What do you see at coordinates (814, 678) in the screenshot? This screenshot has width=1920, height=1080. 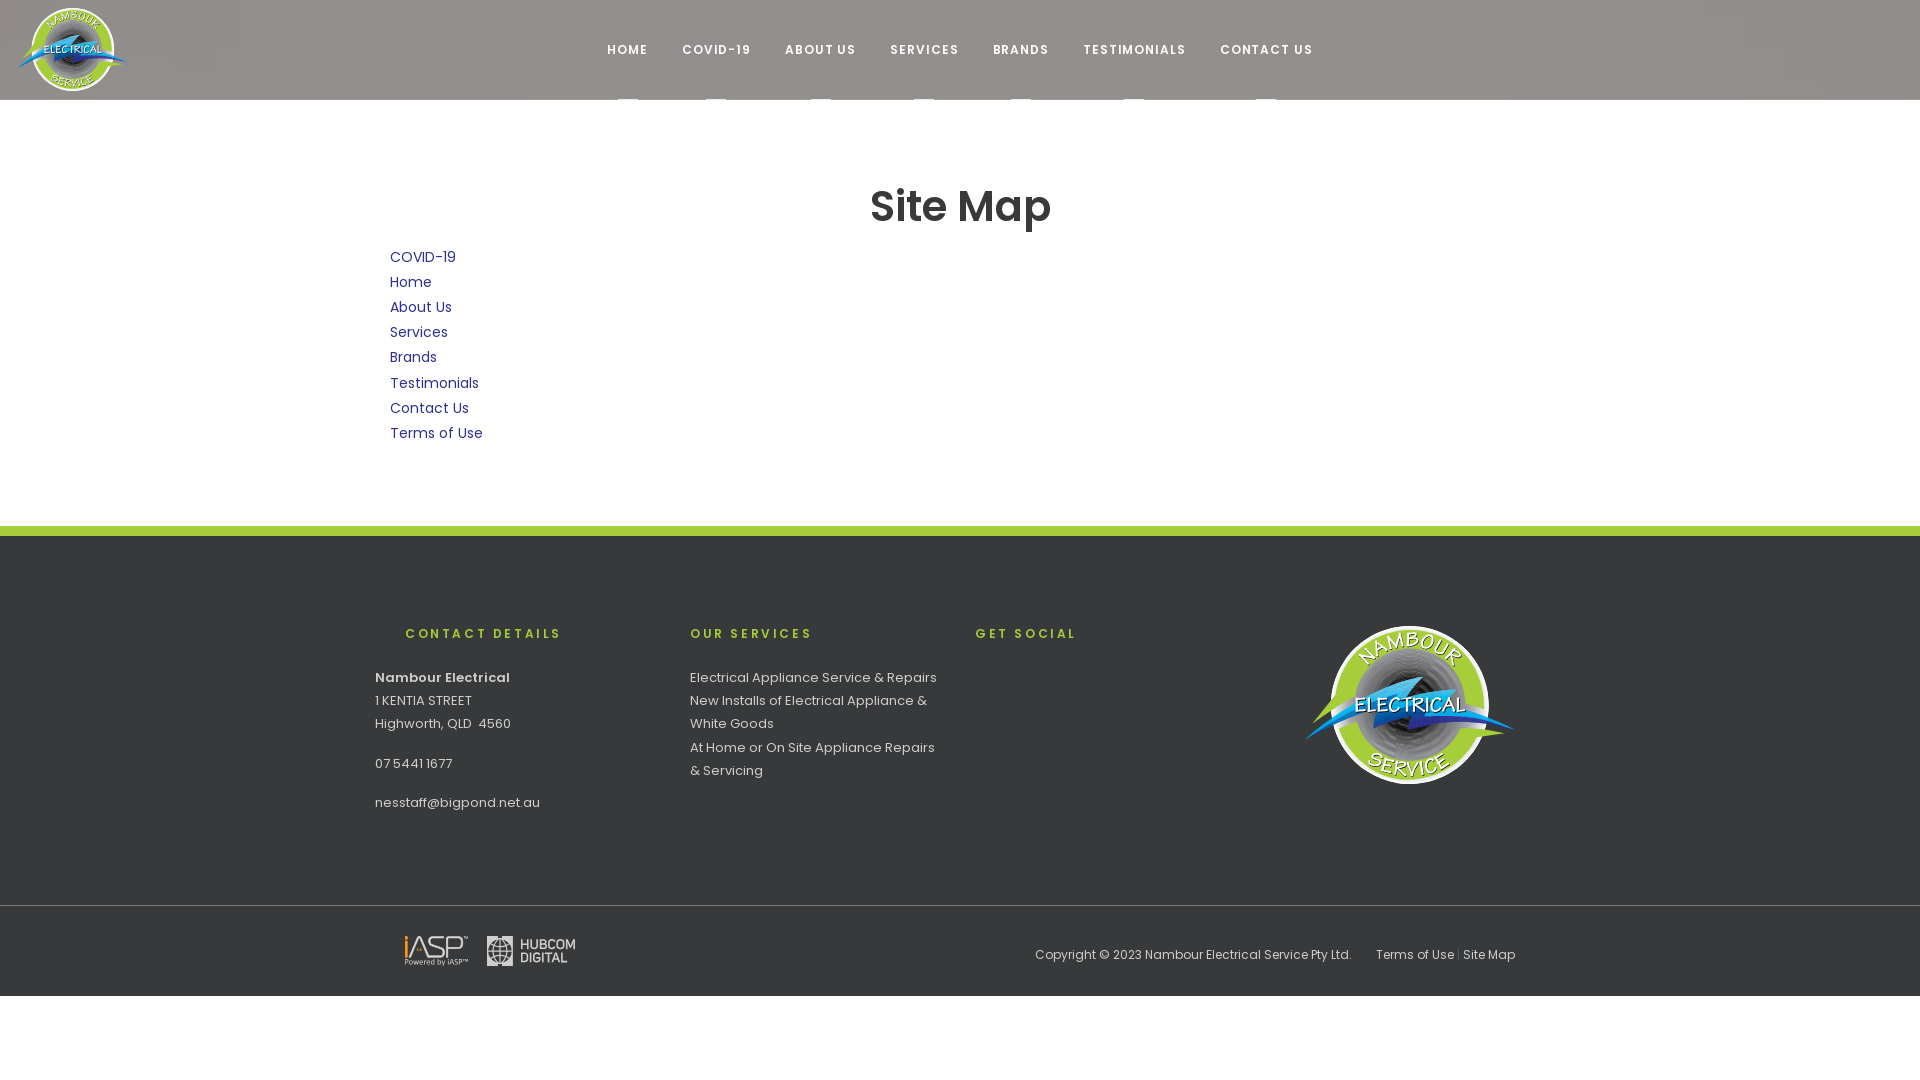 I see `Electrical Appliance Service & Repairs` at bounding box center [814, 678].